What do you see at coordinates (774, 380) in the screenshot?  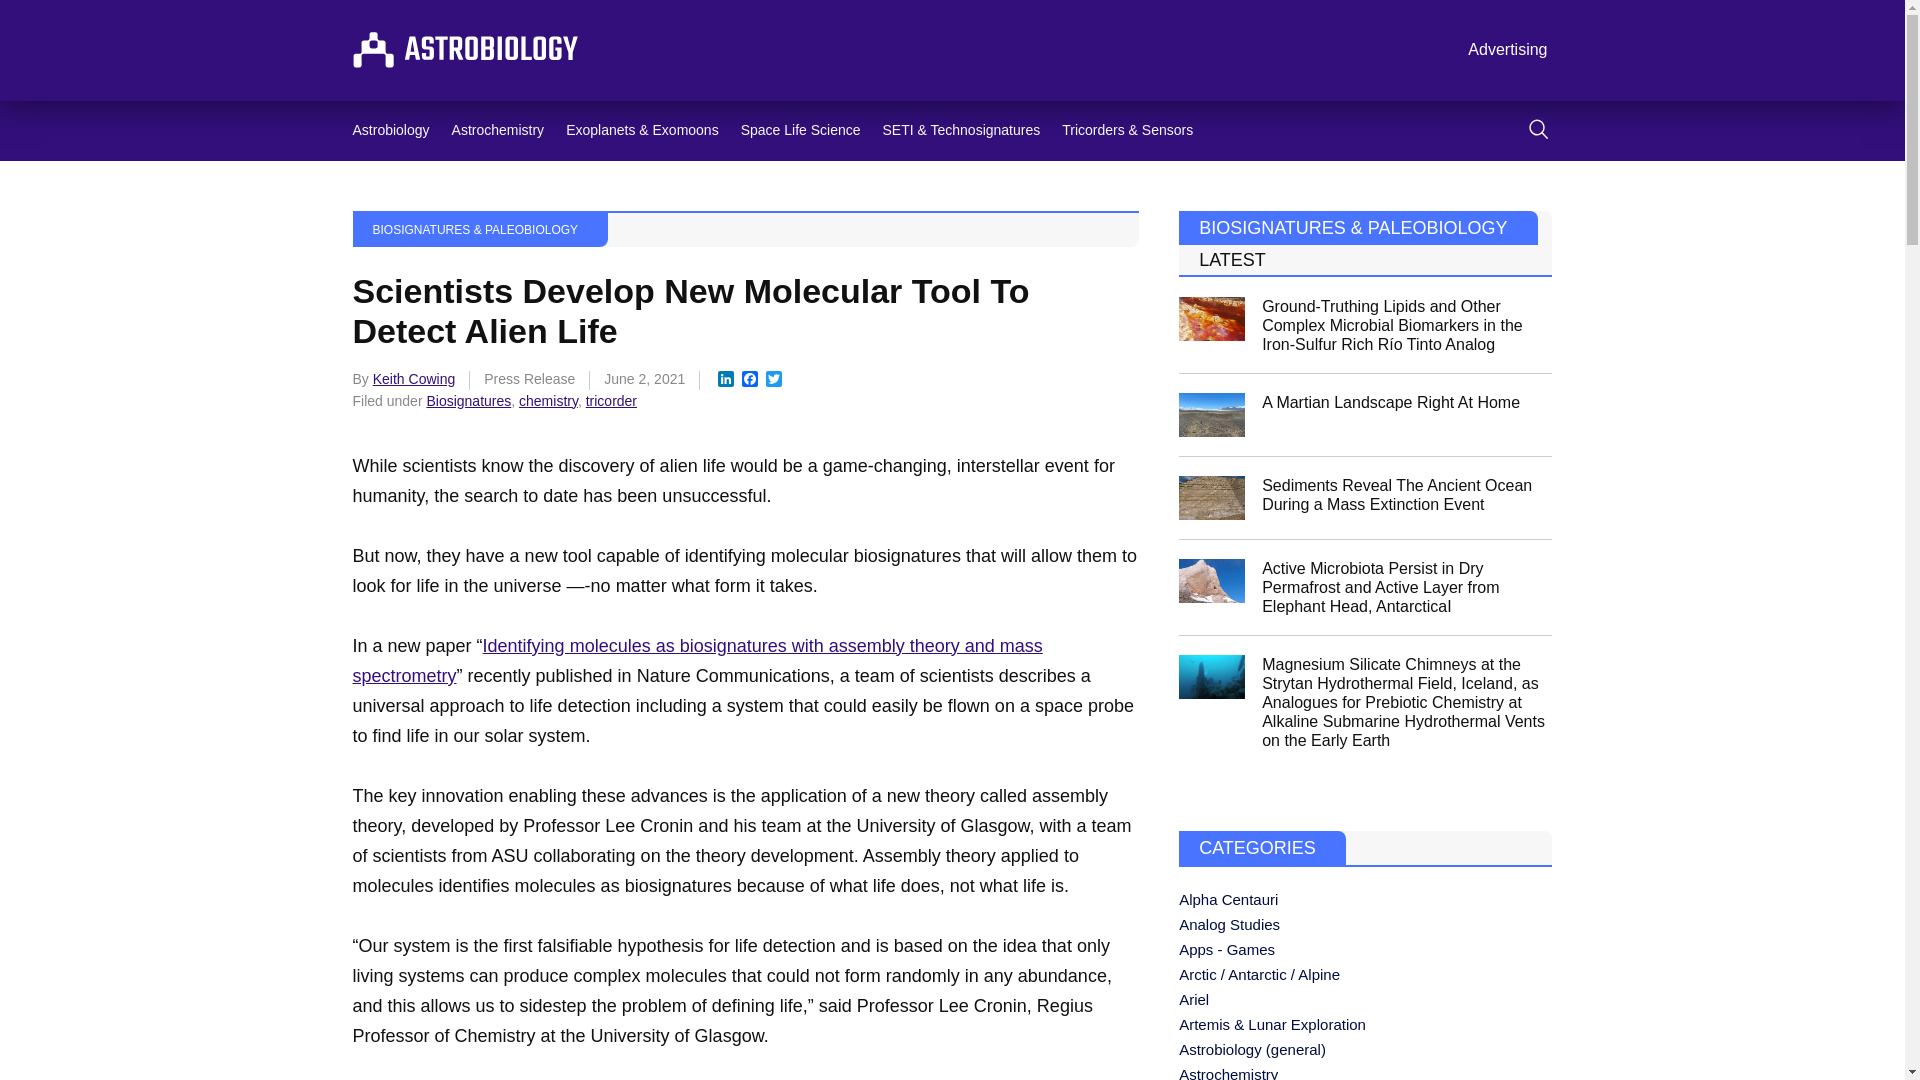 I see `Twitter` at bounding box center [774, 380].